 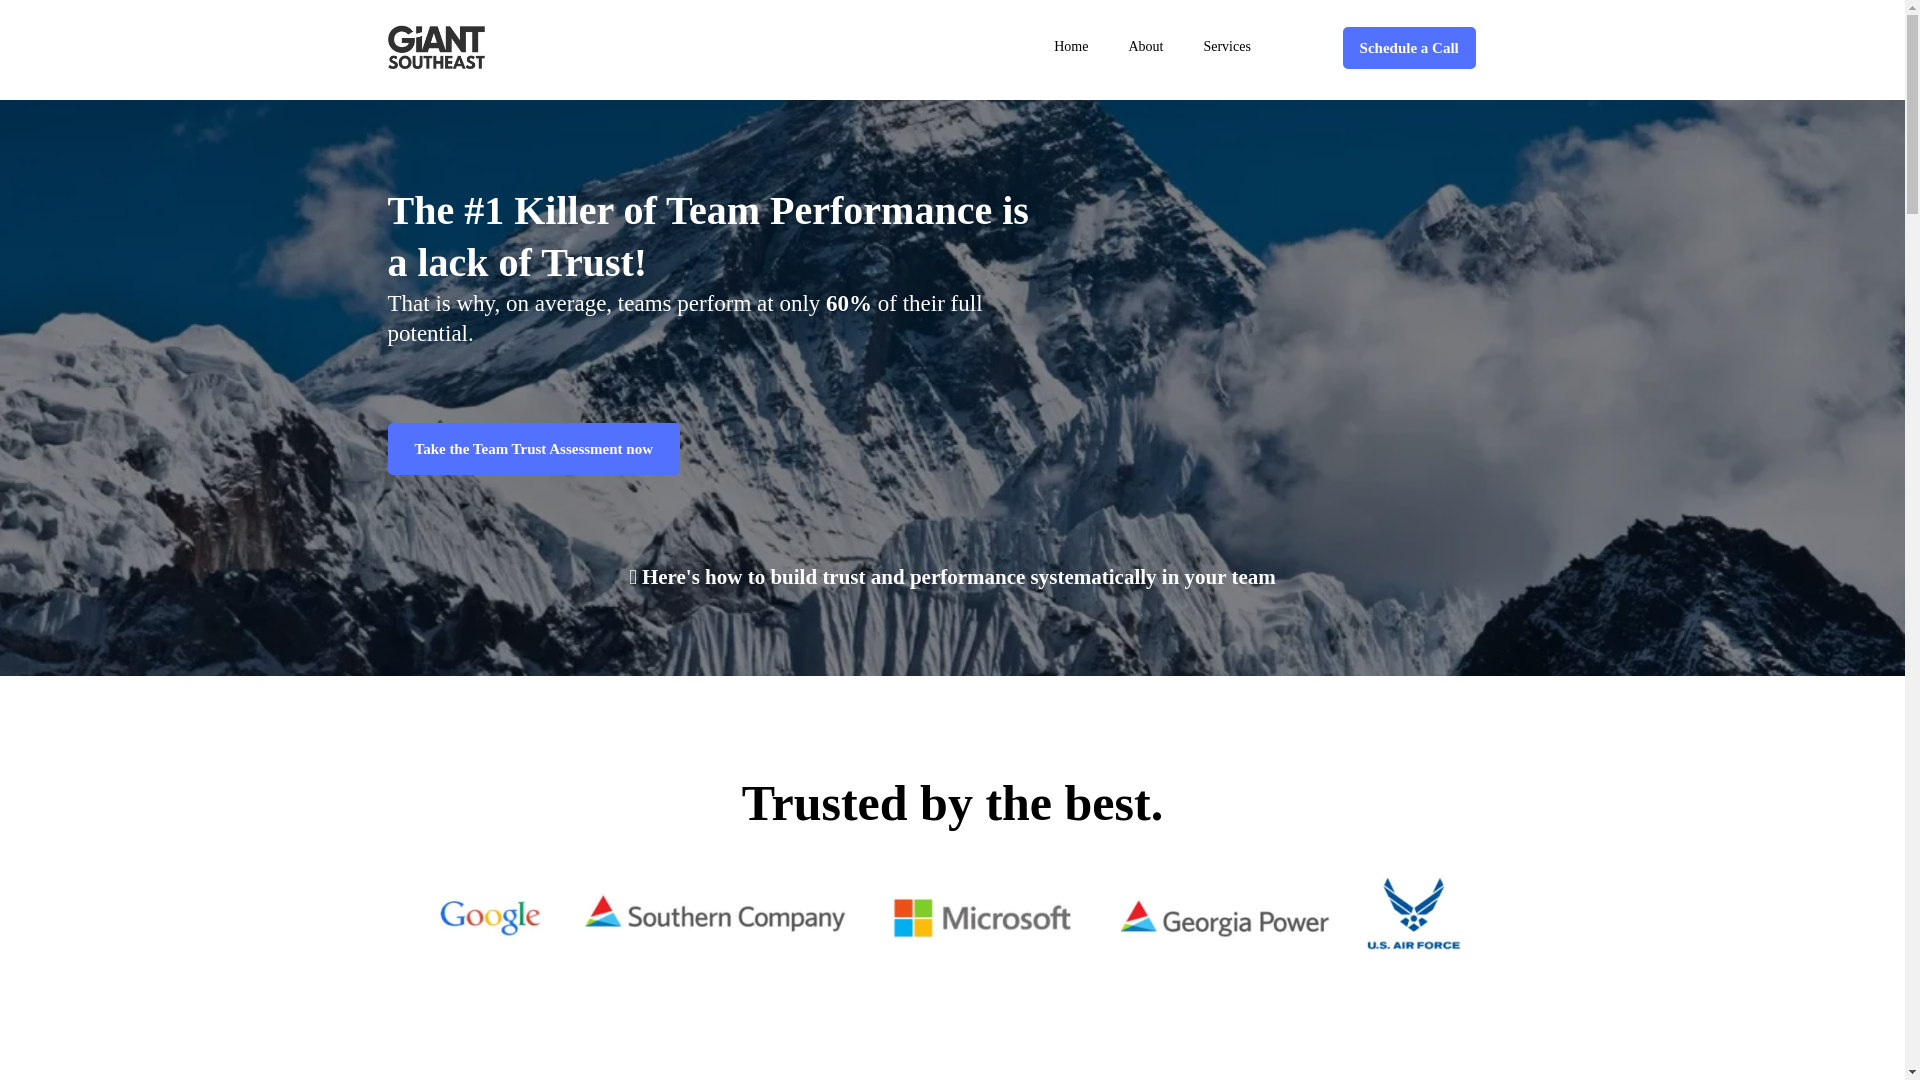 I want to click on Take the Team Trust Assessment now, so click(x=534, y=449).